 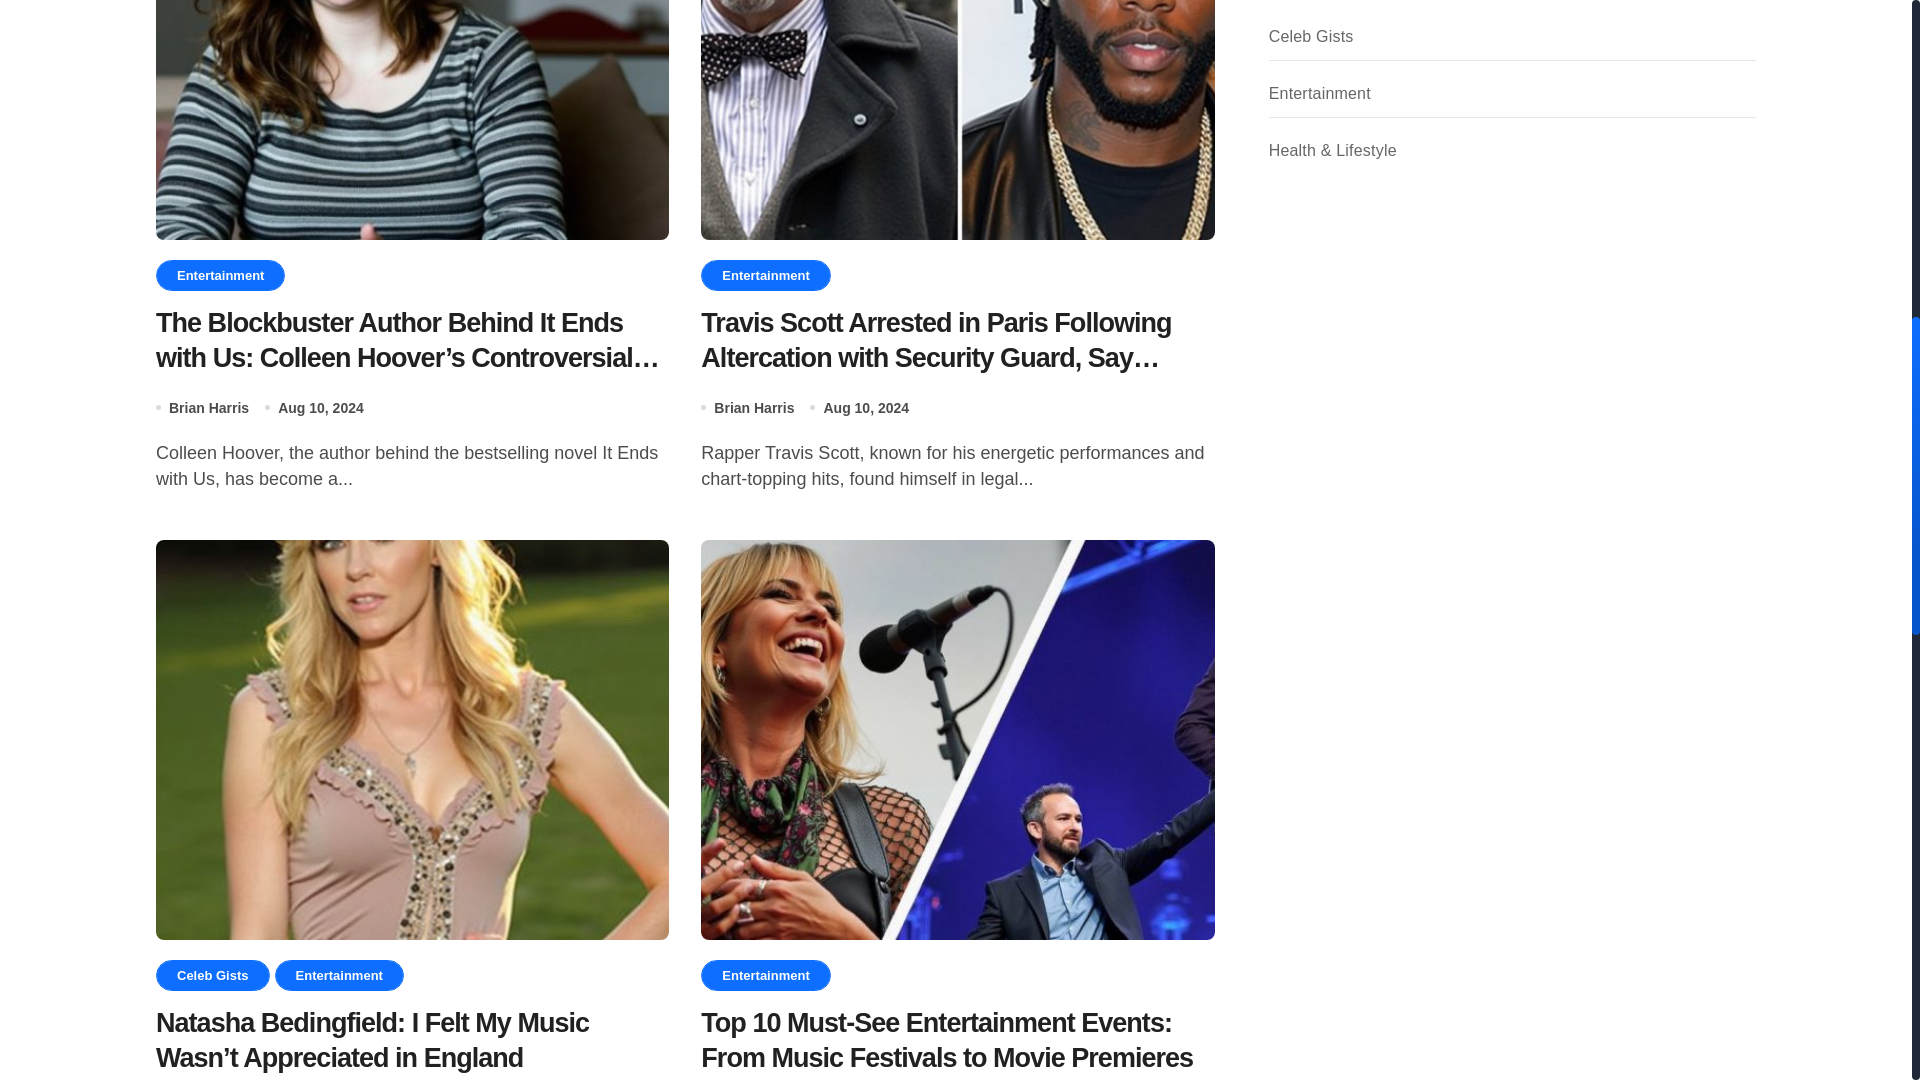 What do you see at coordinates (321, 408) in the screenshot?
I see `Aug 10, 2024` at bounding box center [321, 408].